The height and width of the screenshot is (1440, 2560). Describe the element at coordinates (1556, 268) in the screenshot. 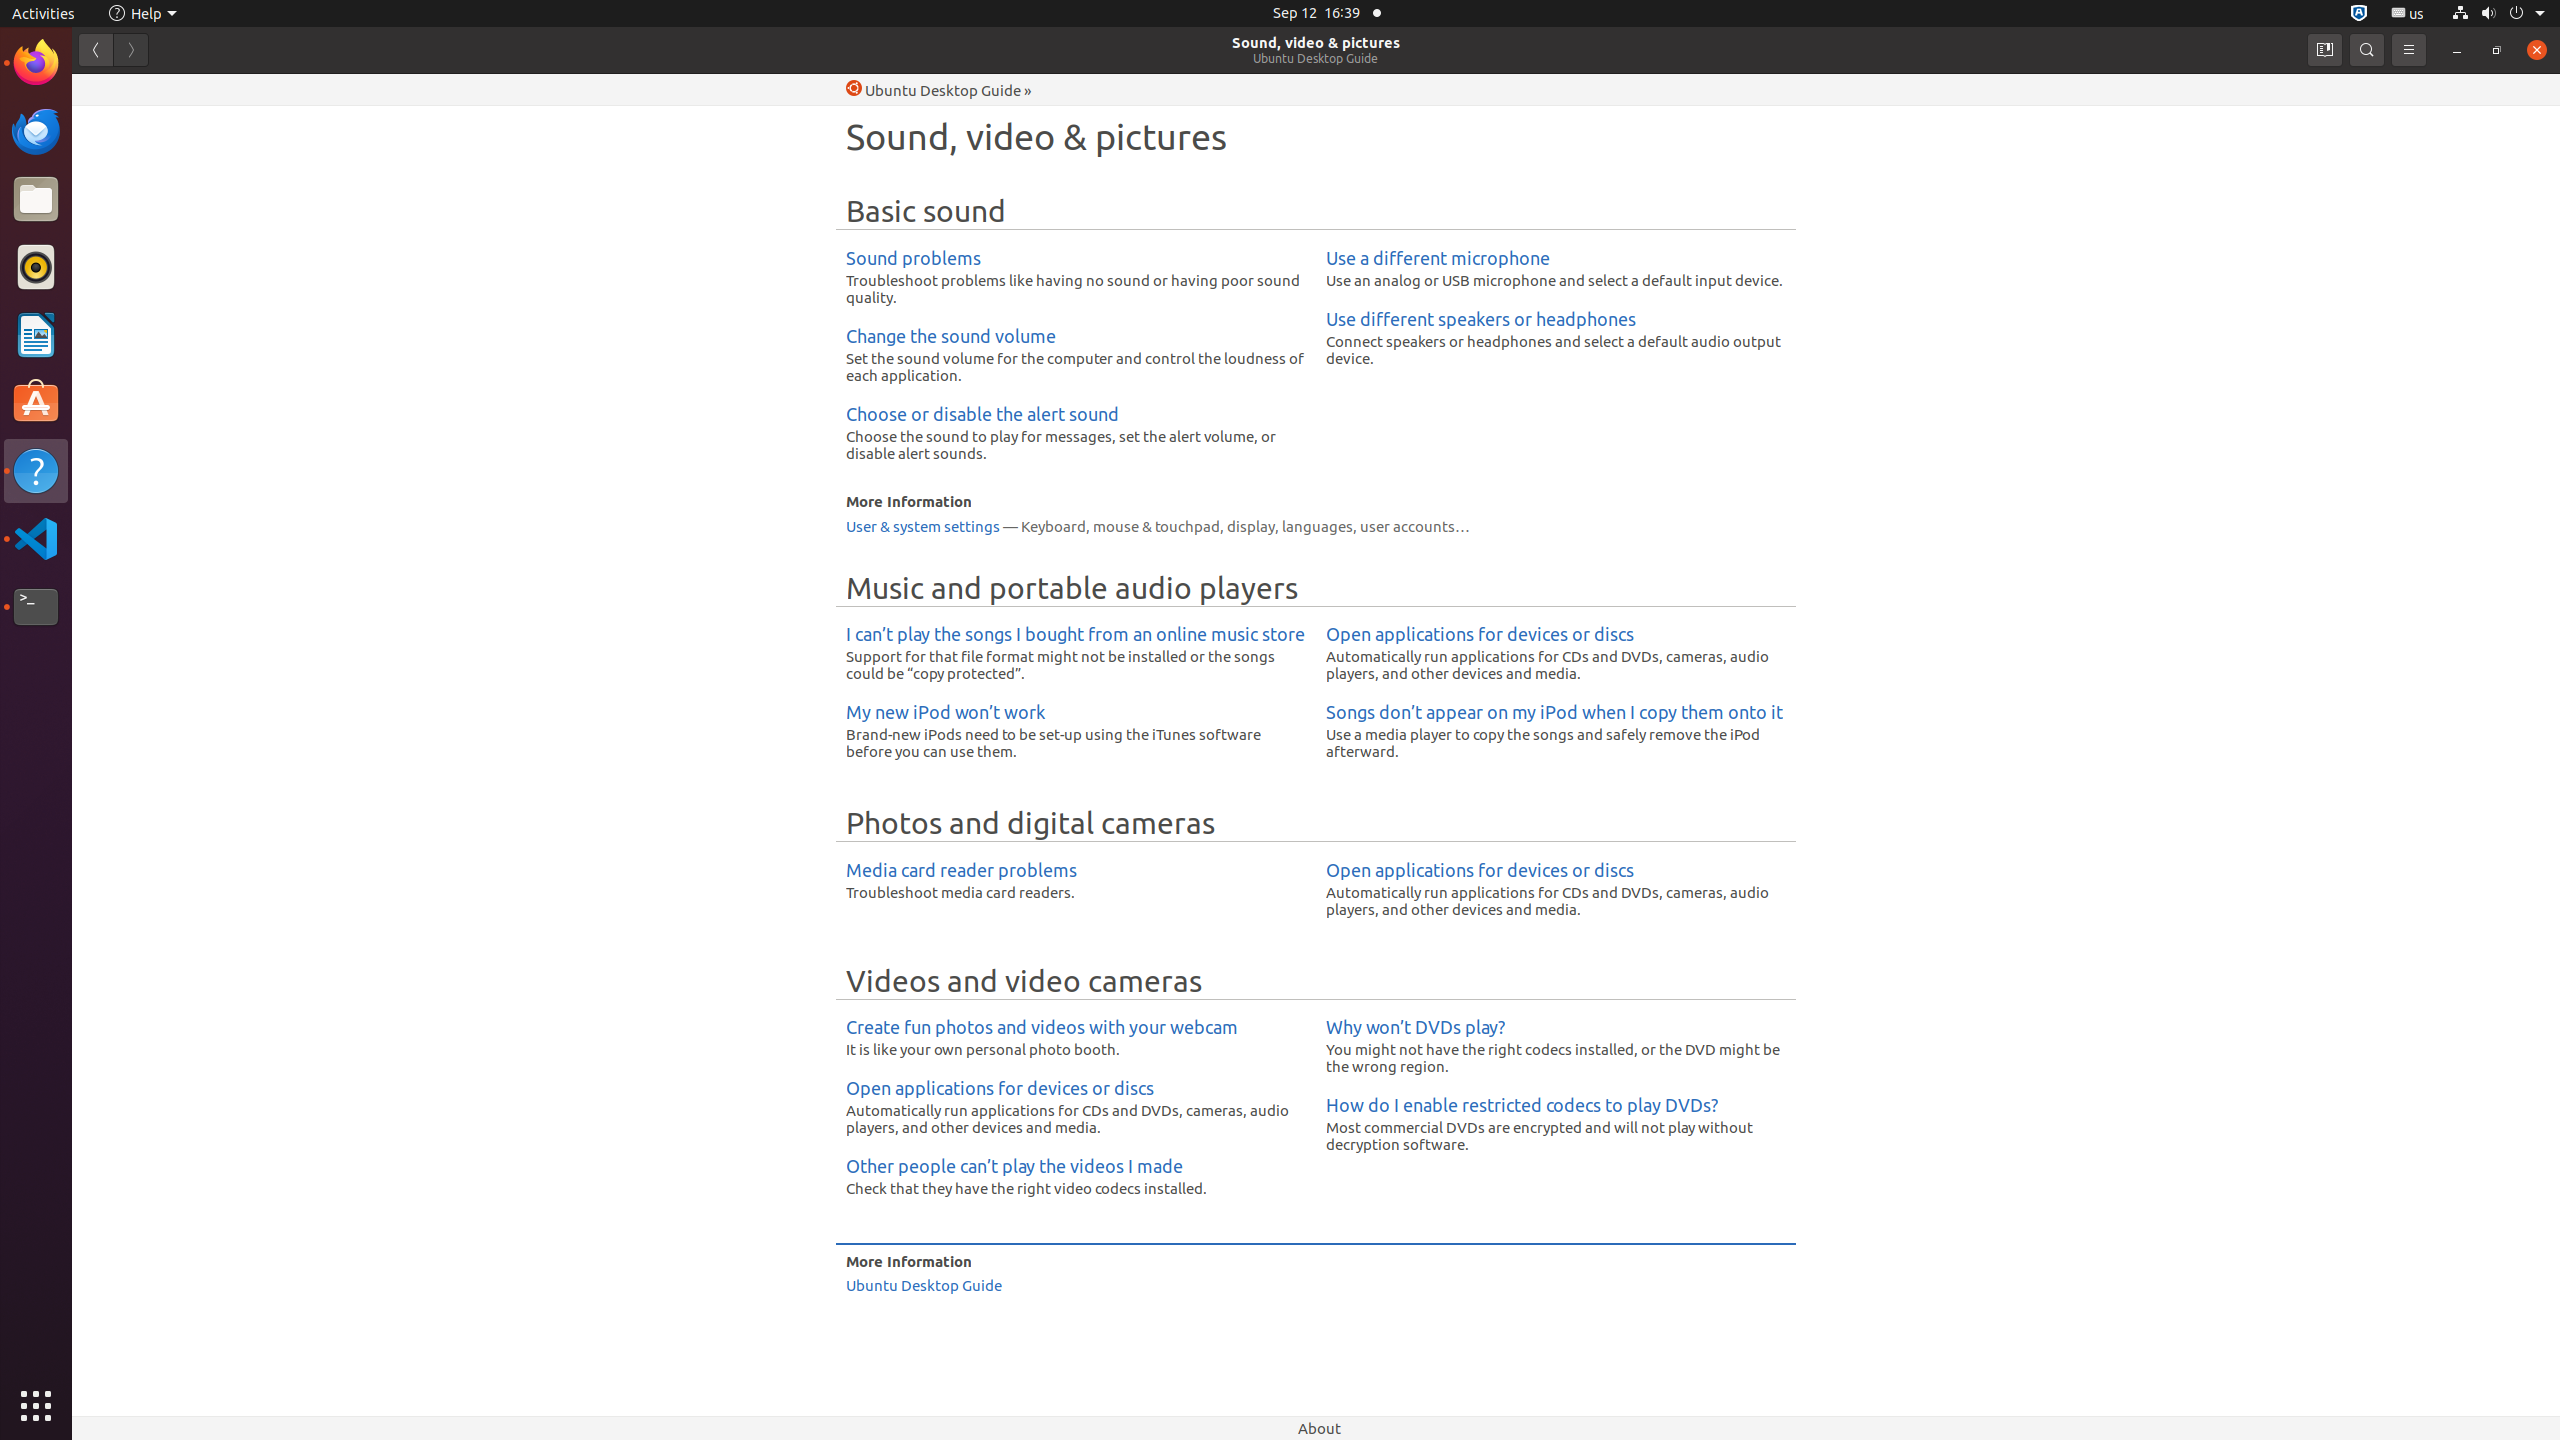

I see `Use a different microphone Use an analog or USB microphone and select a default input device.` at that location.